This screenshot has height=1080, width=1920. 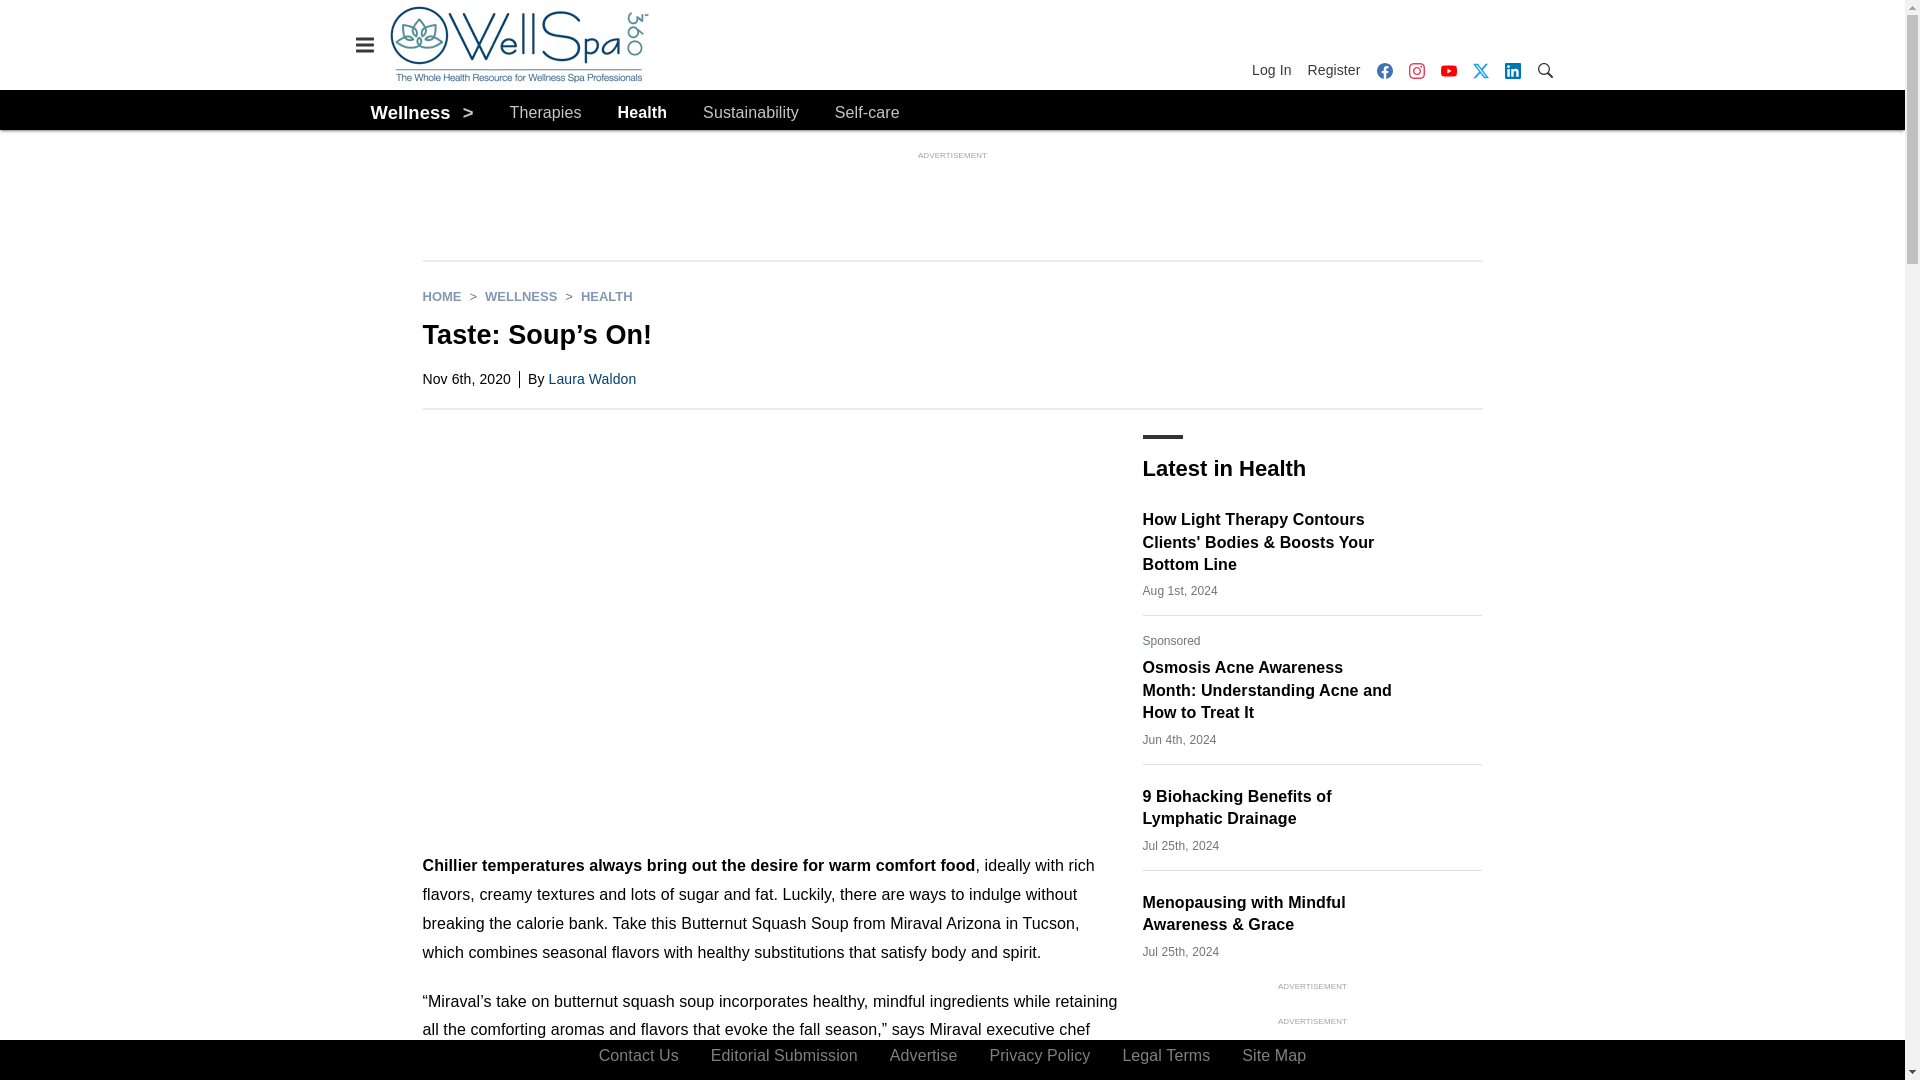 What do you see at coordinates (520, 296) in the screenshot?
I see `Wellness` at bounding box center [520, 296].